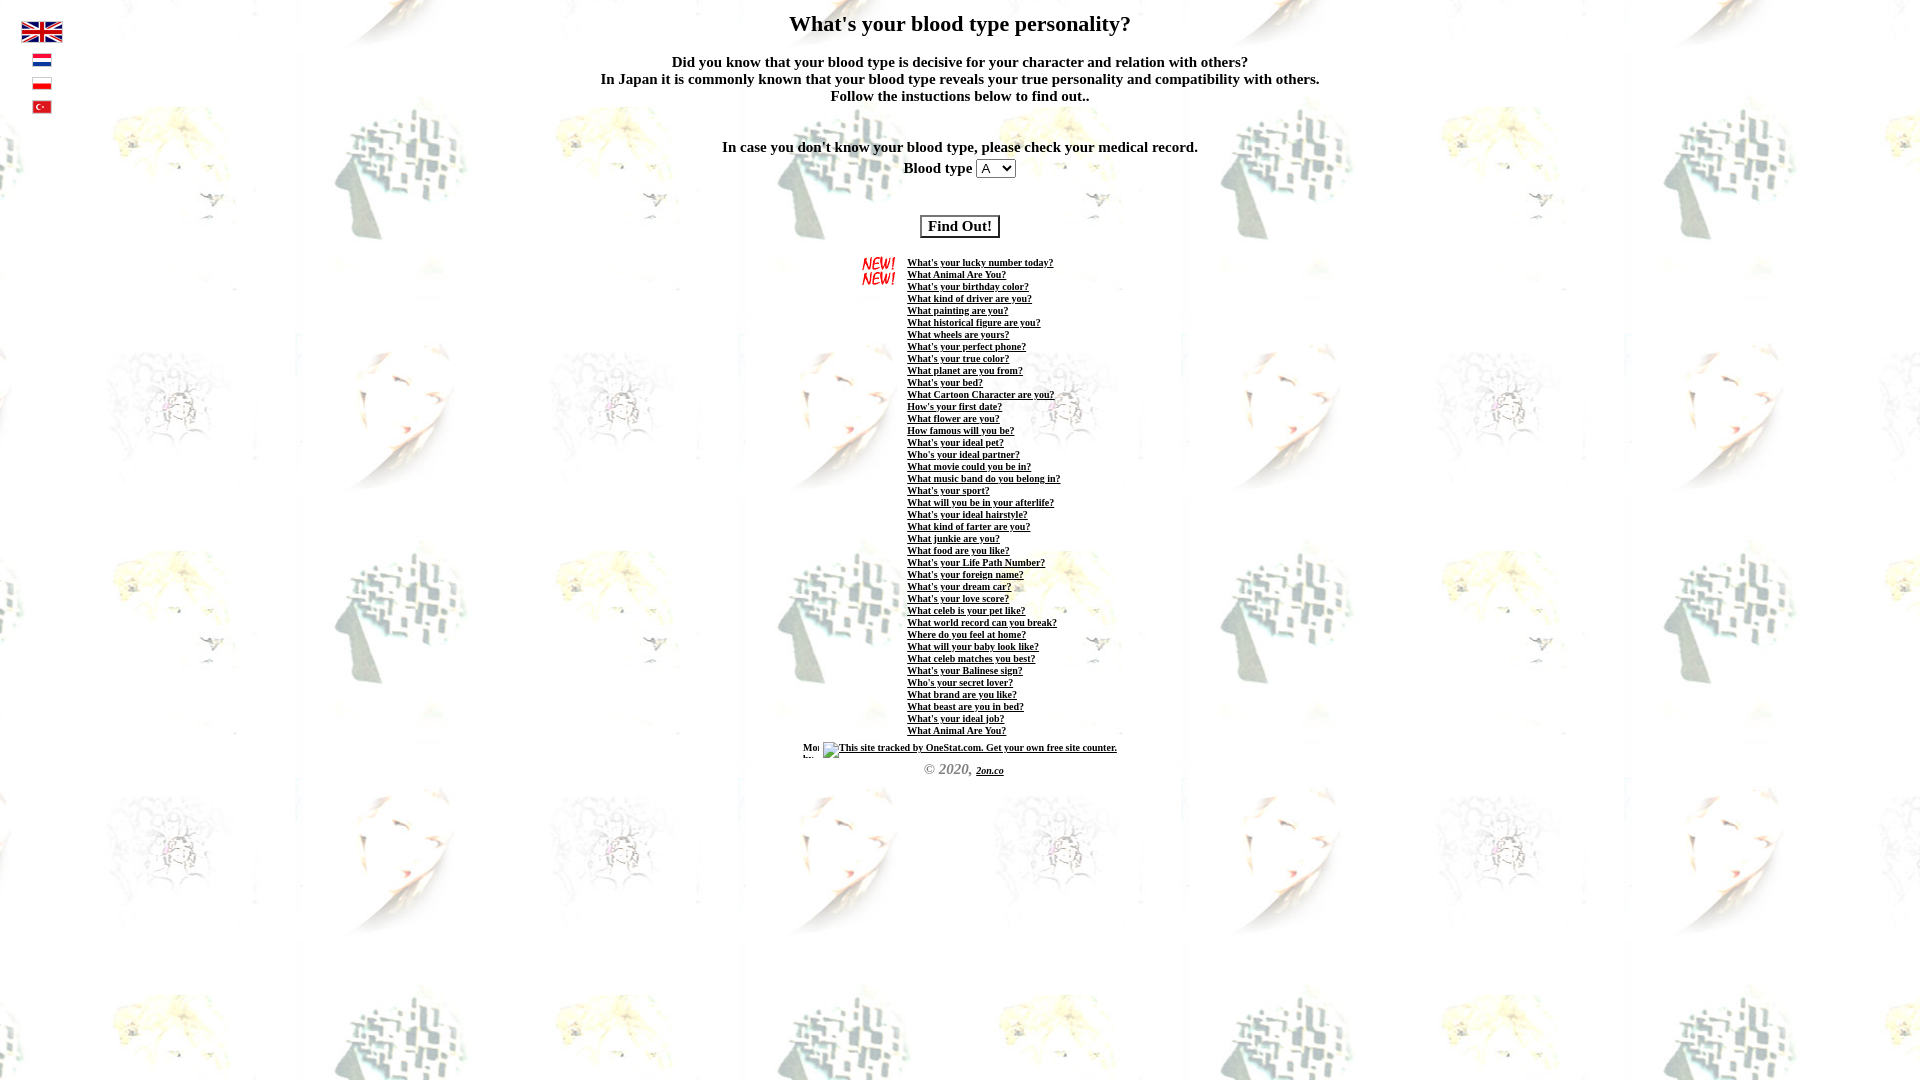 This screenshot has width=1920, height=1080. I want to click on What's your ideal hairstyle?, so click(968, 514).